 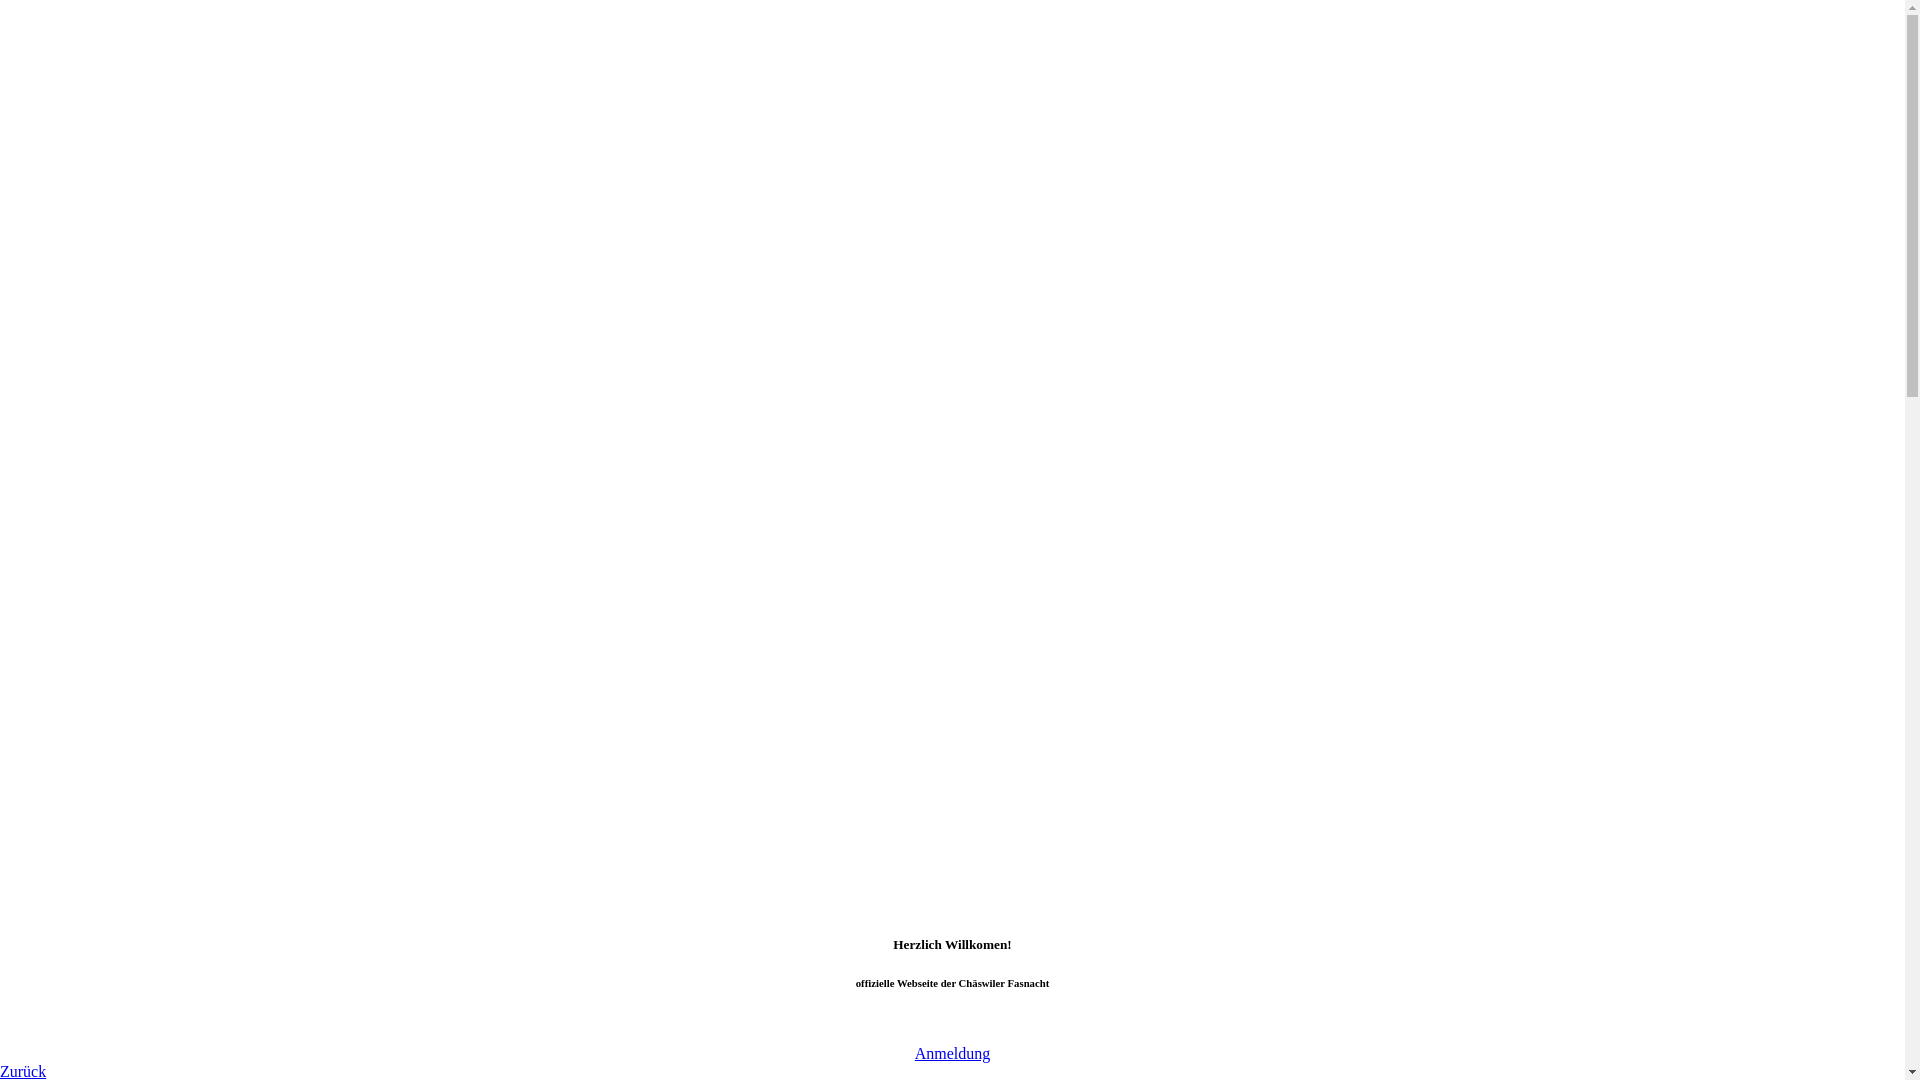 What do you see at coordinates (68, 648) in the screenshot?
I see `Komitee` at bounding box center [68, 648].